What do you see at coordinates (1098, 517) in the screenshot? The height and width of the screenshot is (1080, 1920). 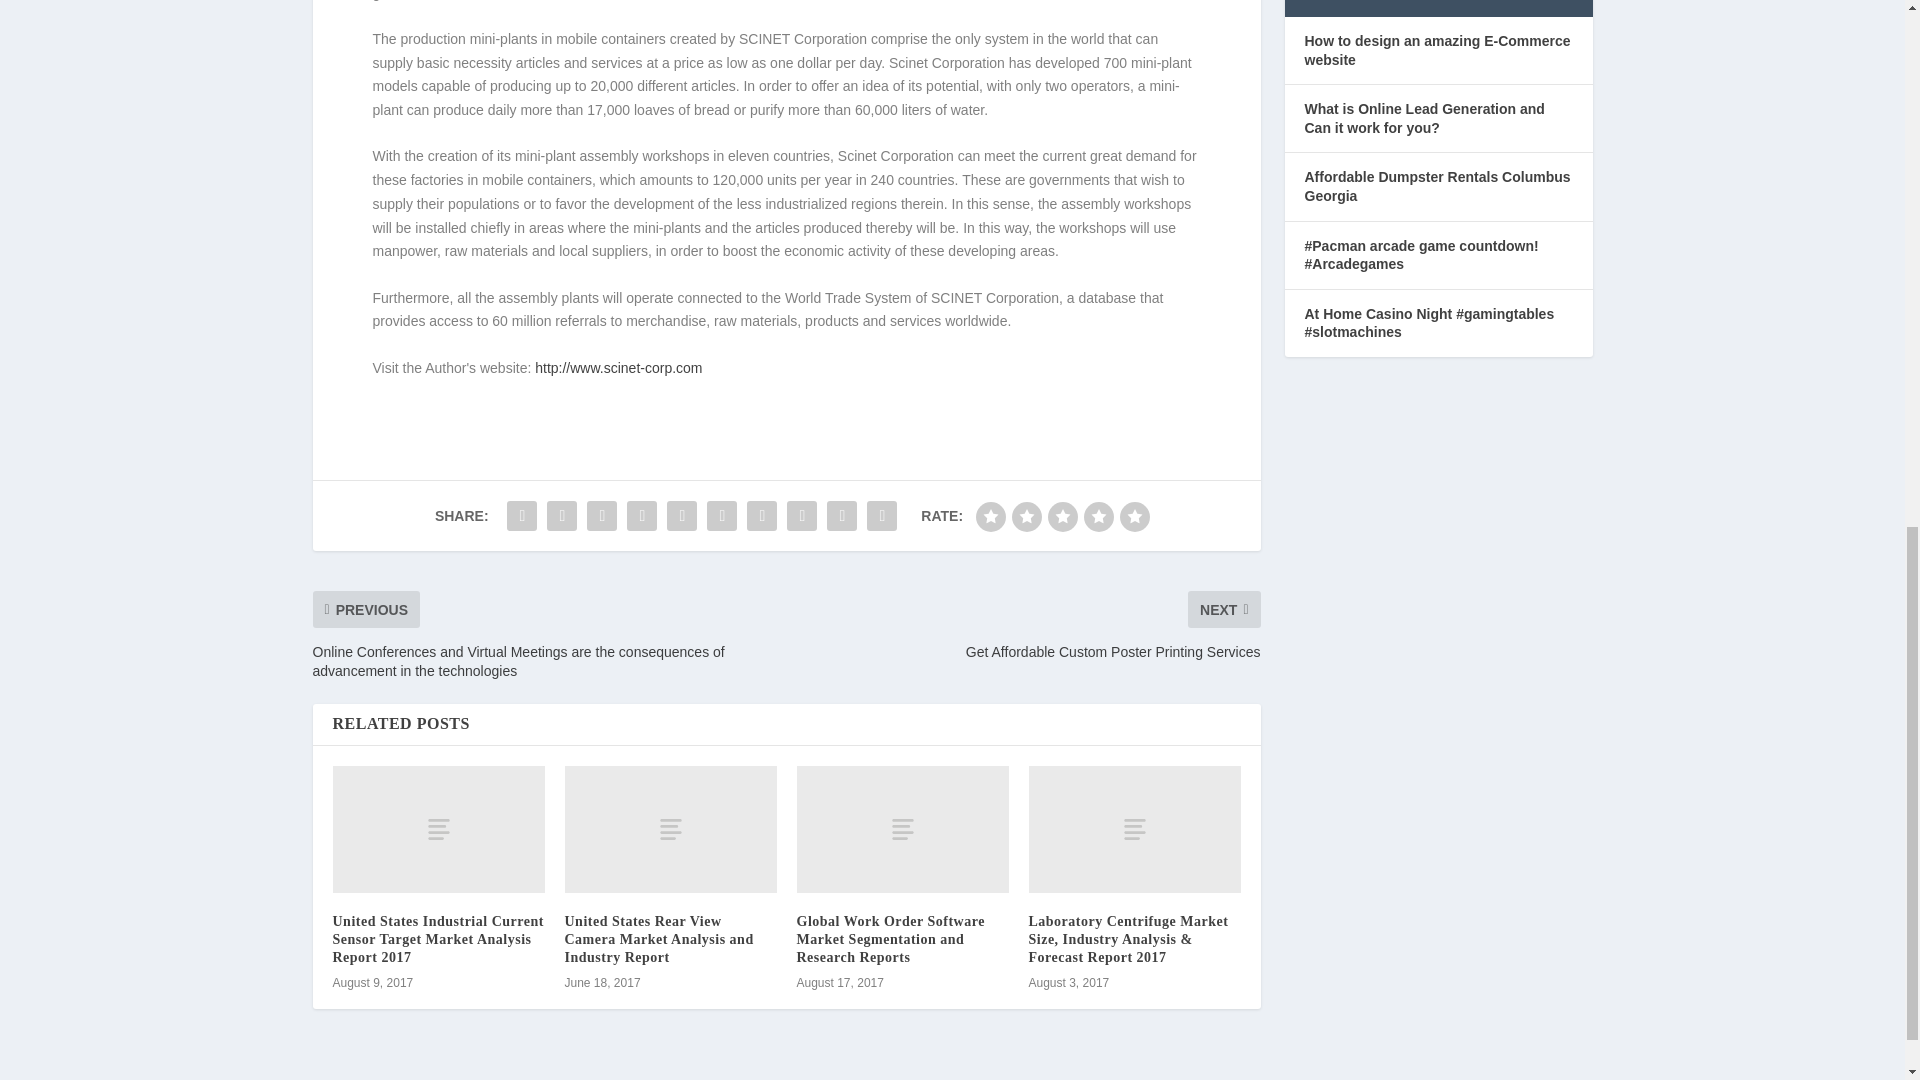 I see `good` at bounding box center [1098, 517].